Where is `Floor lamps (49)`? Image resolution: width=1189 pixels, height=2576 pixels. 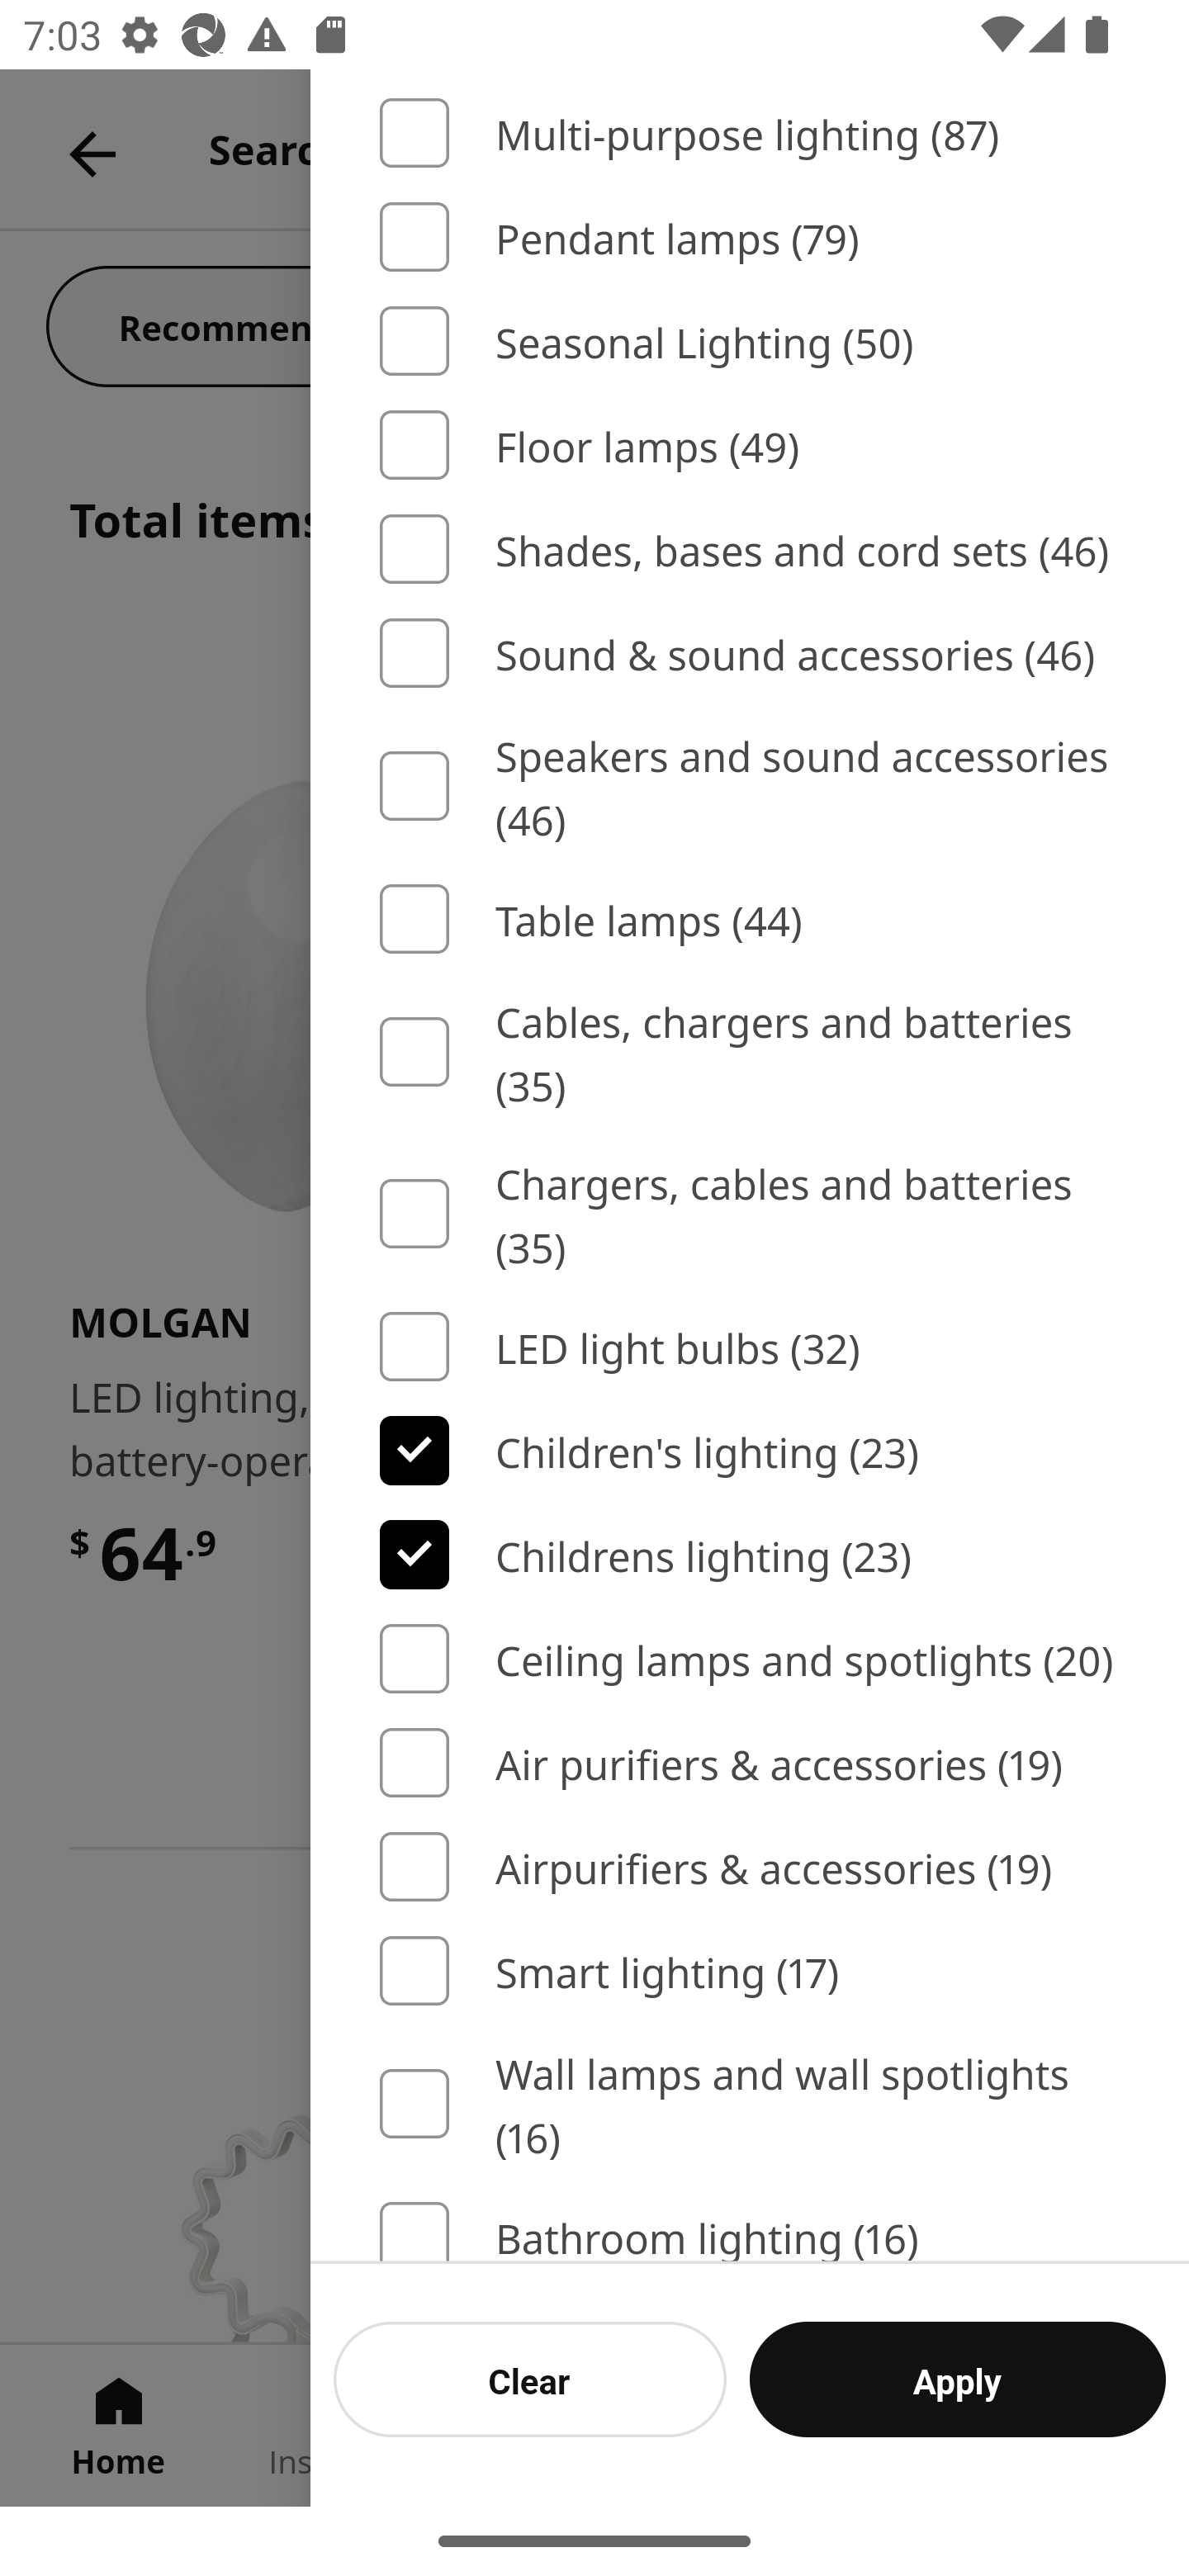 Floor lamps (49) is located at coordinates (750, 444).